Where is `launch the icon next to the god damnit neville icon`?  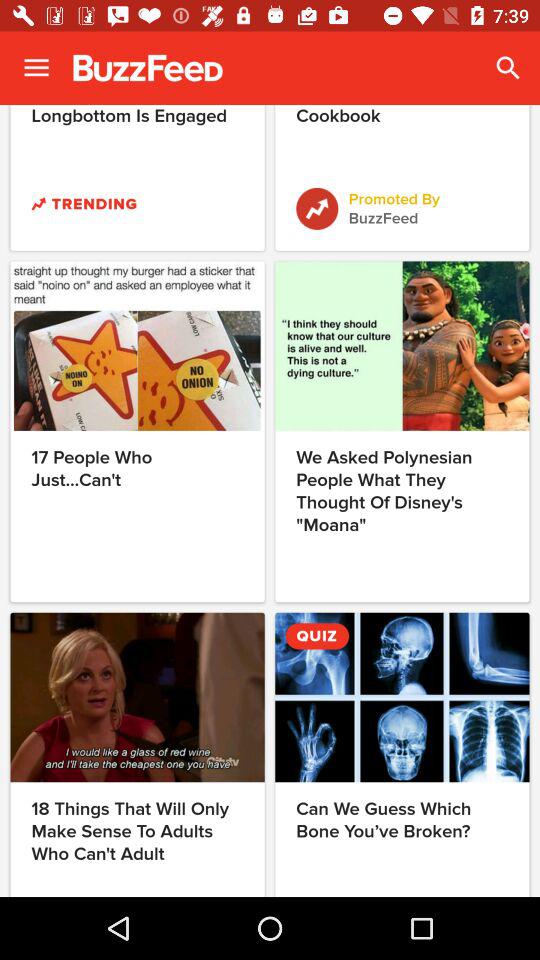 launch the icon next to the god damnit neville icon is located at coordinates (508, 68).